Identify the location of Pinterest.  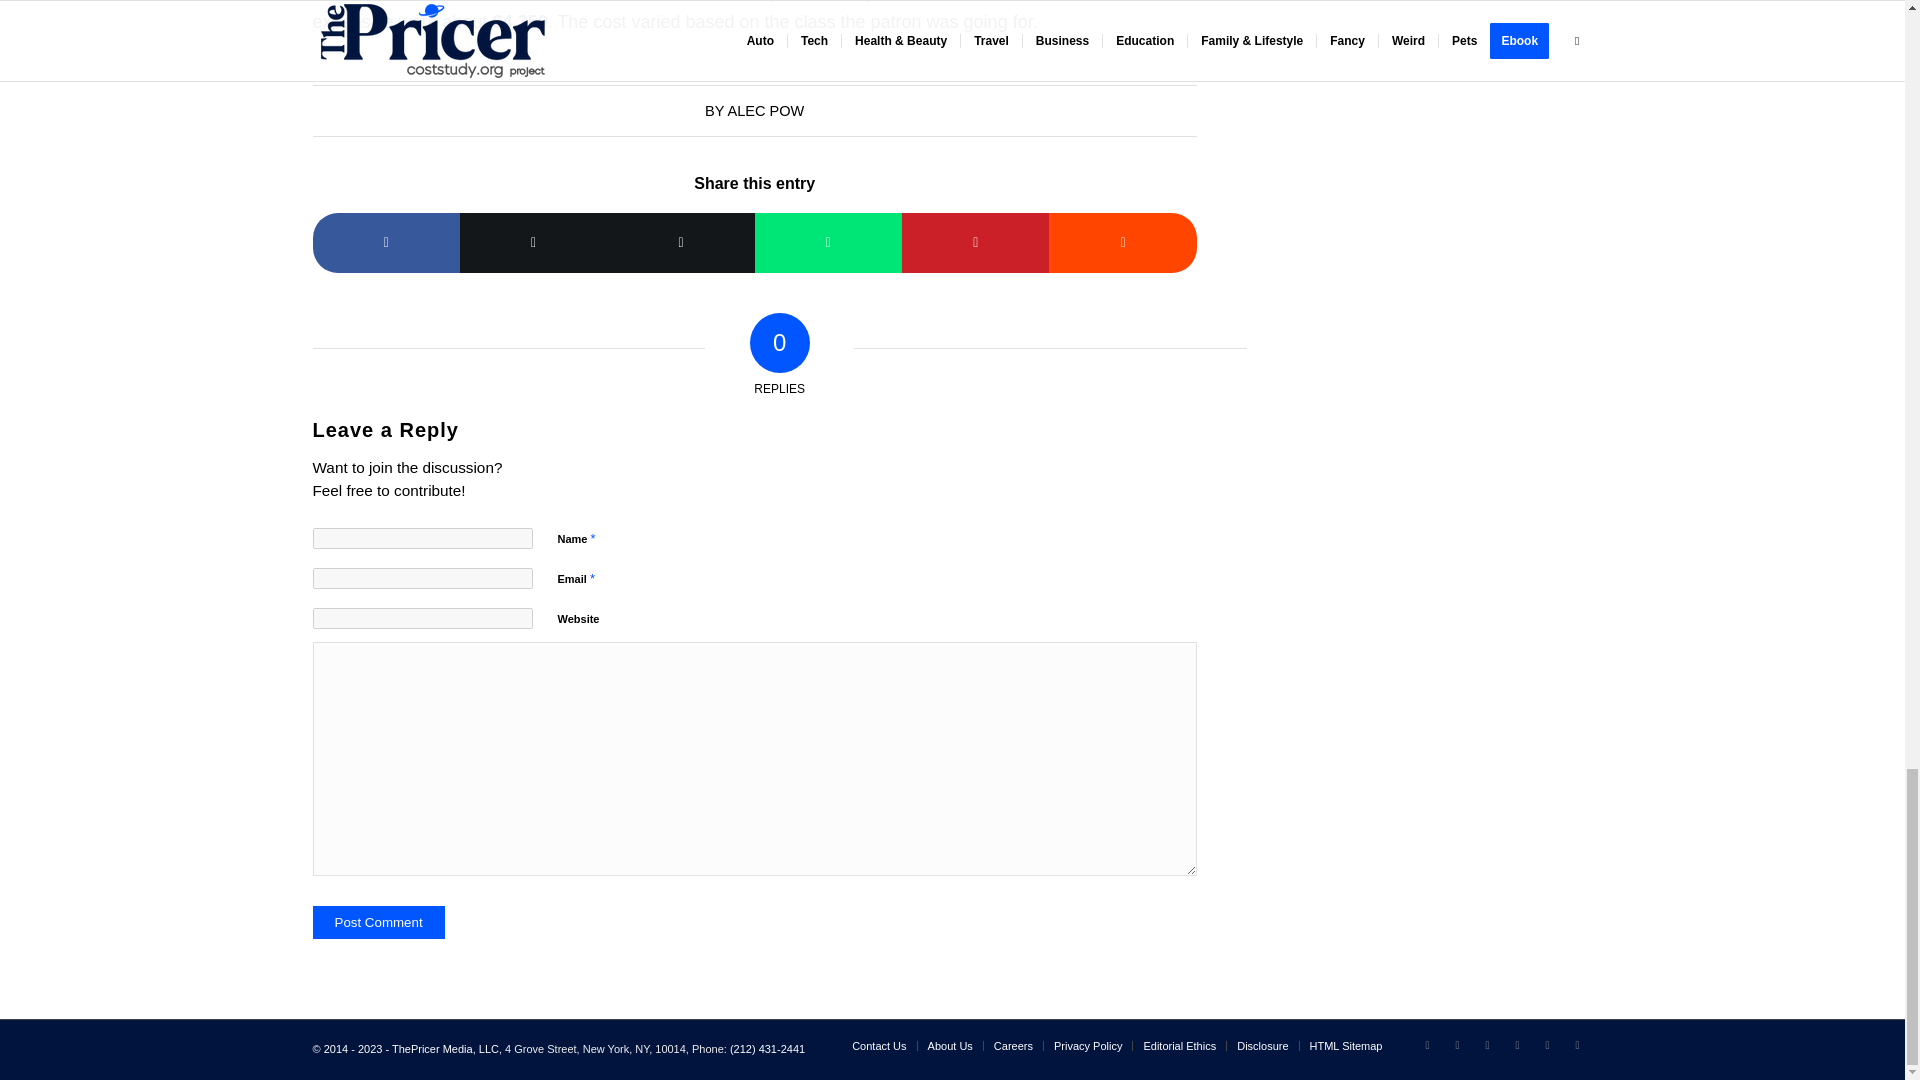
(1547, 1044).